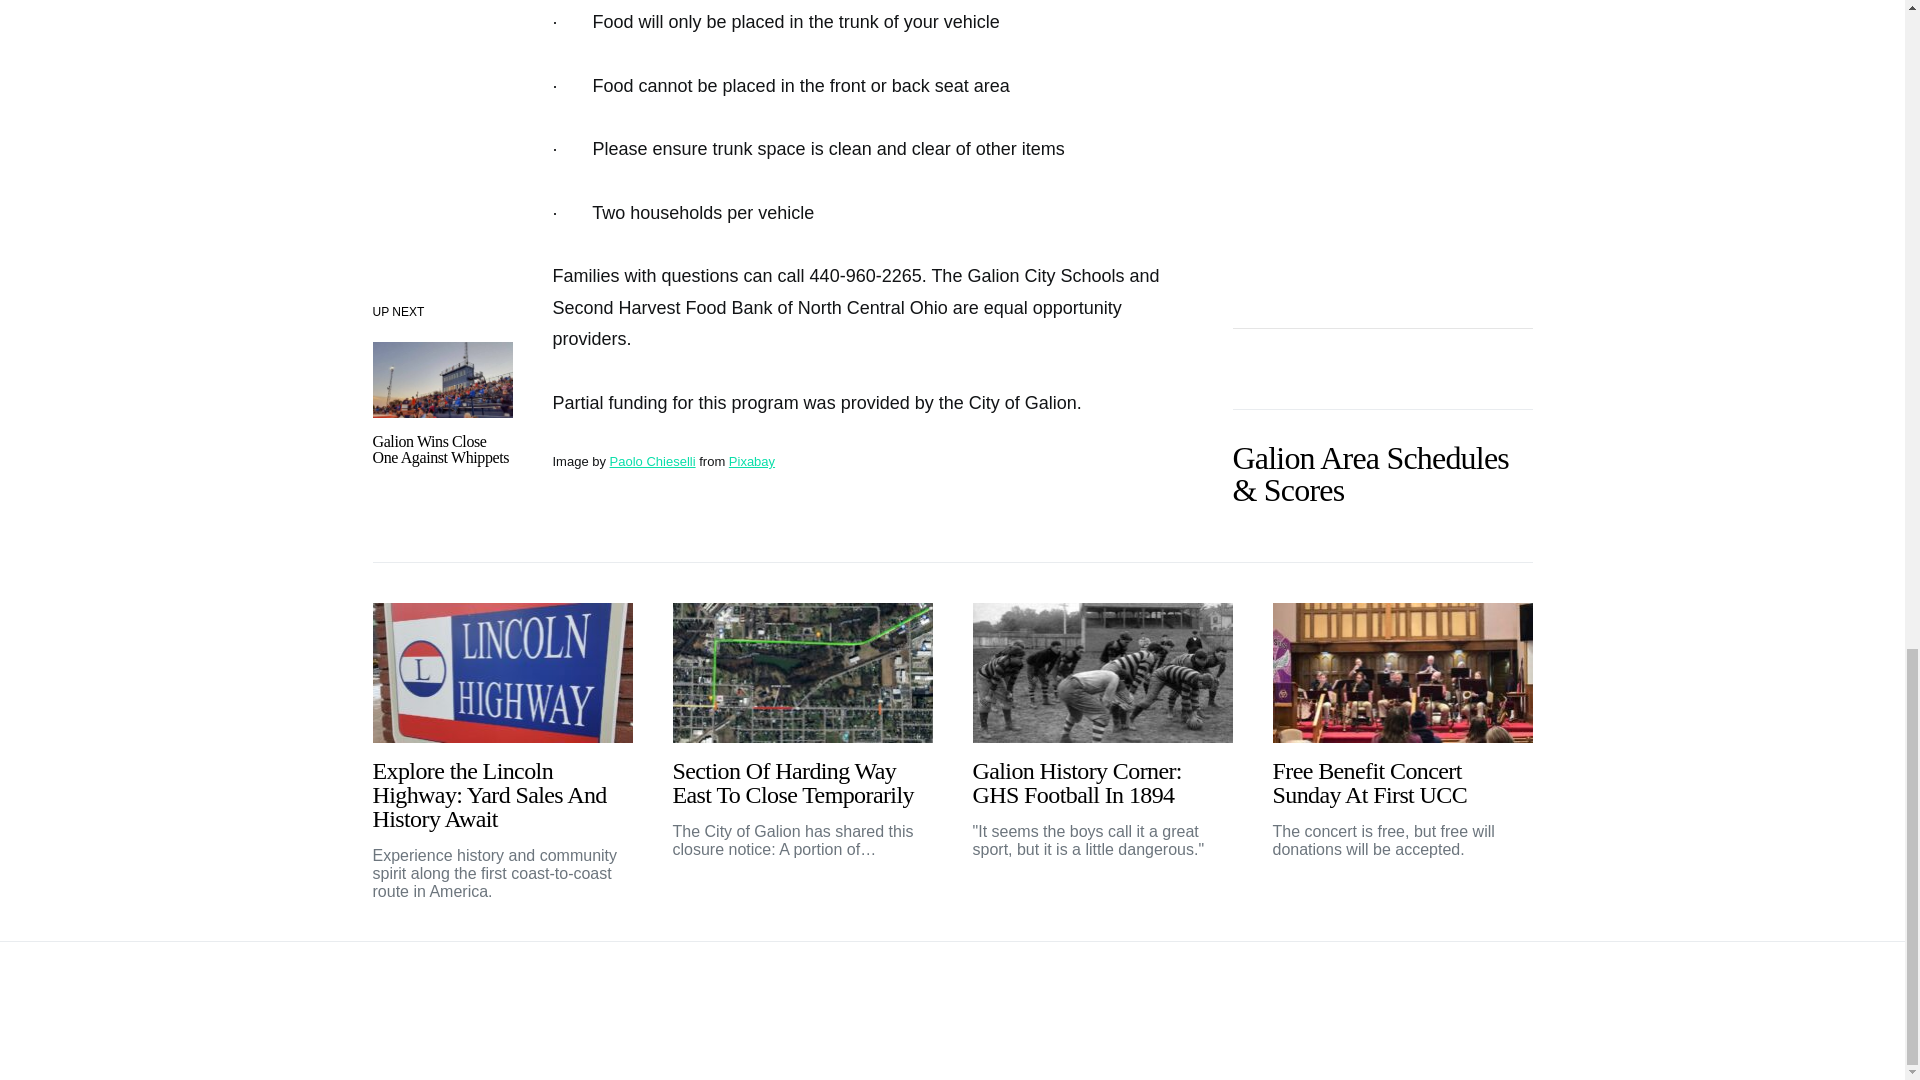 Image resolution: width=1920 pixels, height=1080 pixels. I want to click on Galion Wins Close One Against Whippets, so click(440, 449).